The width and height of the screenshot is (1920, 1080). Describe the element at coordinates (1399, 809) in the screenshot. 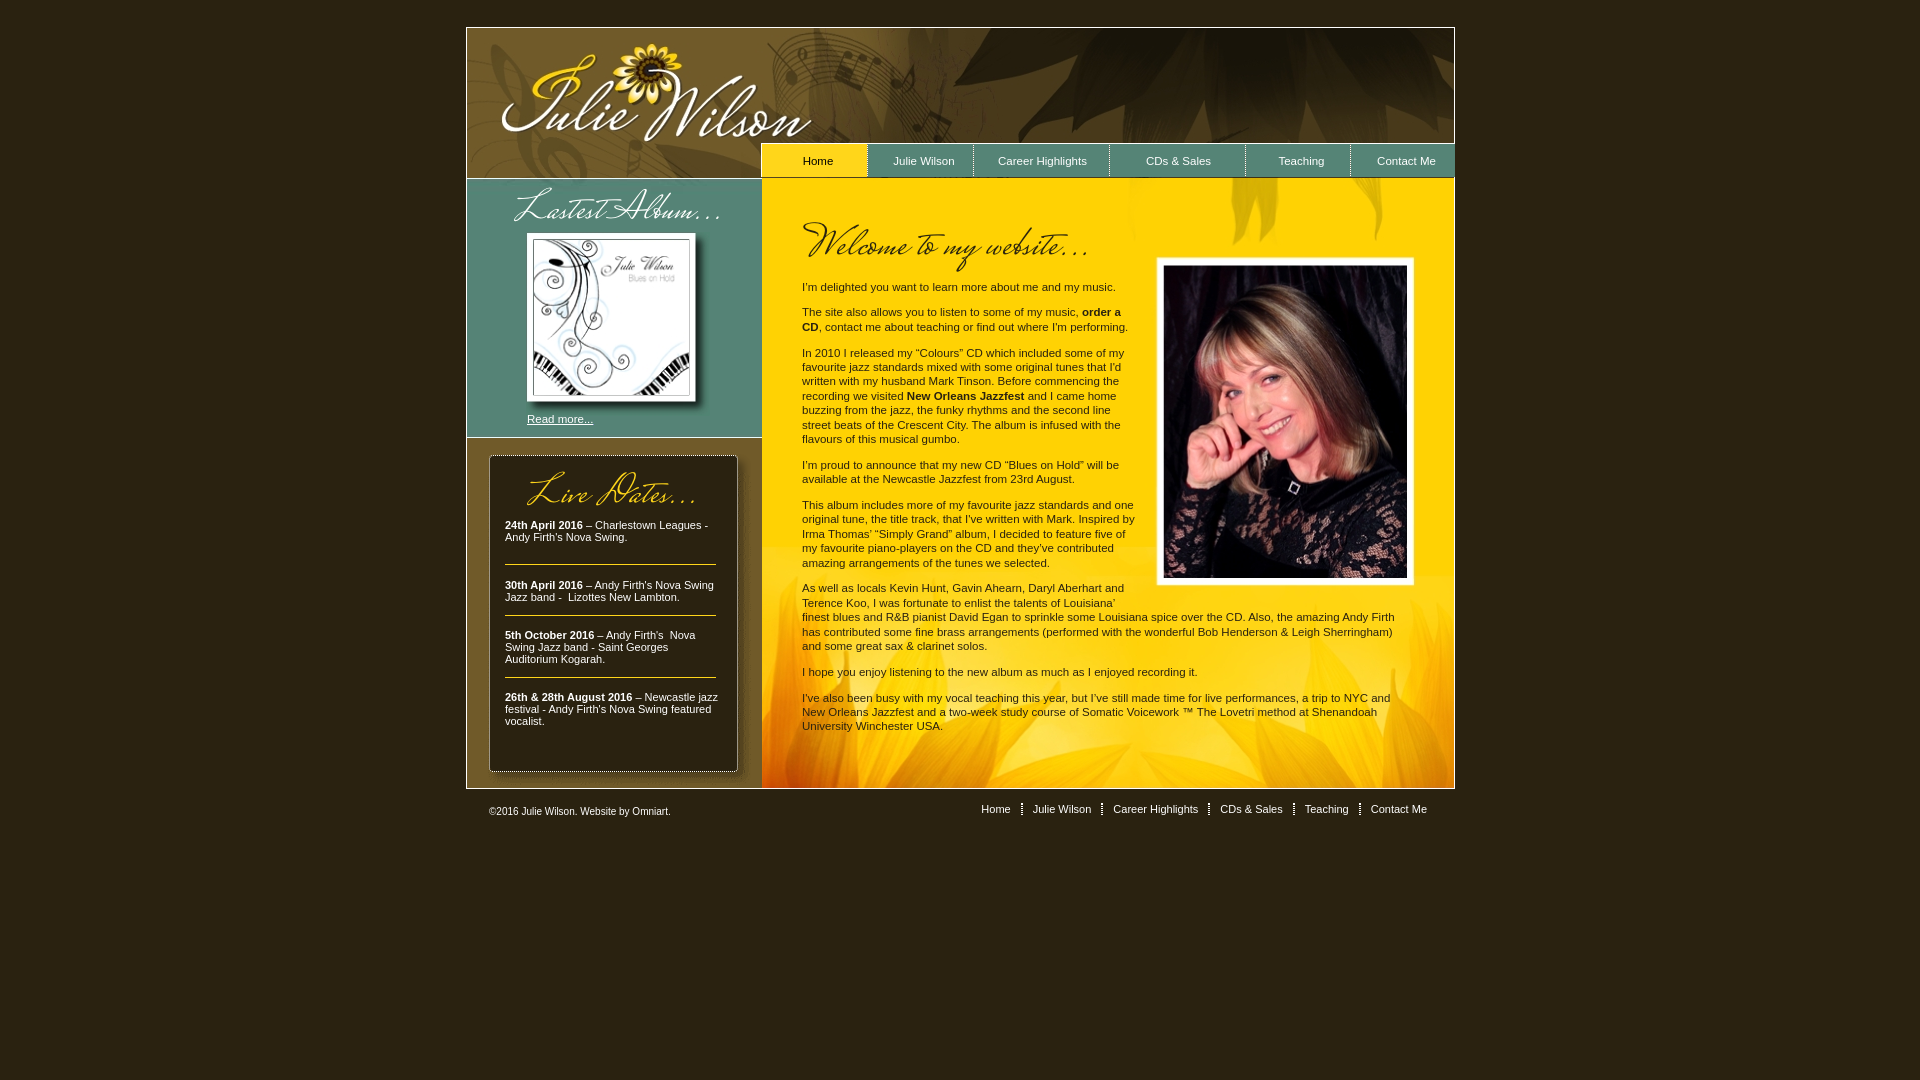

I see `Contact Me` at that location.